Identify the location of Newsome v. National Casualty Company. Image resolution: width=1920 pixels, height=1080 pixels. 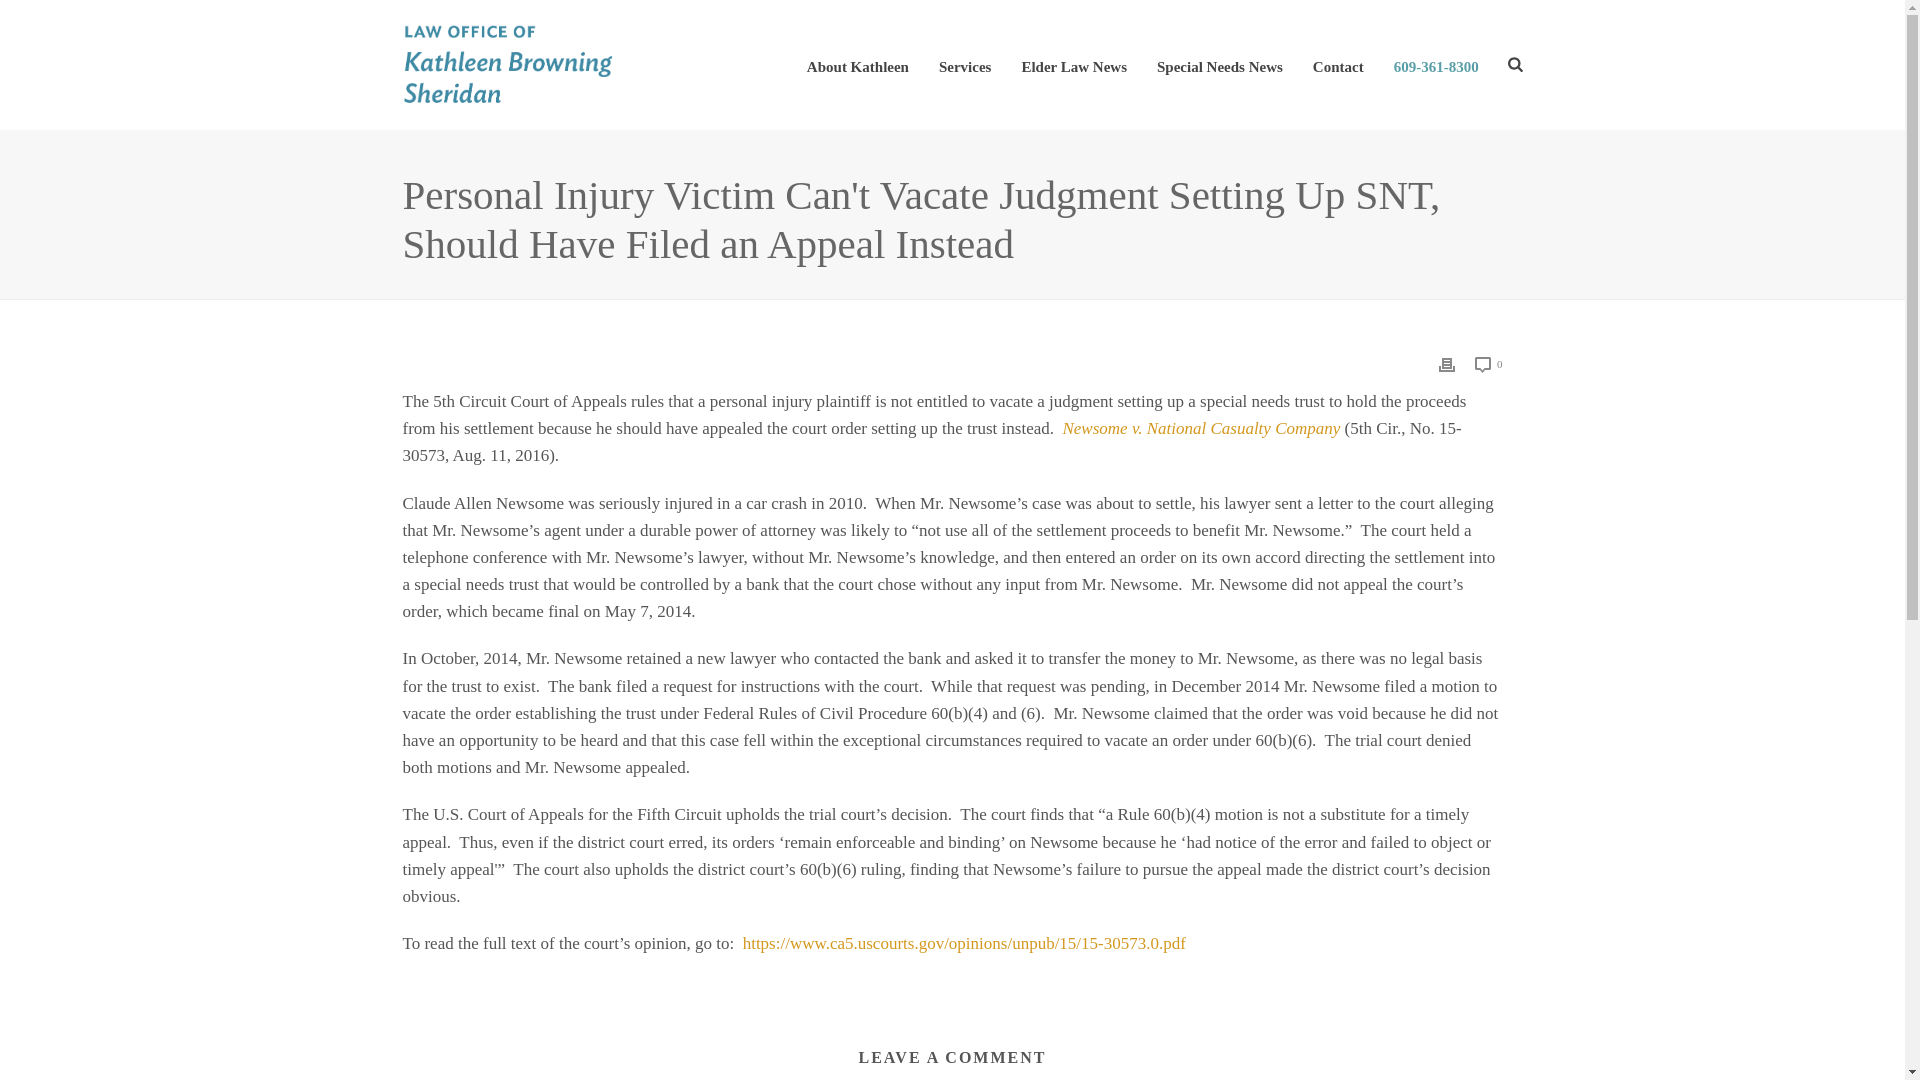
(1200, 428).